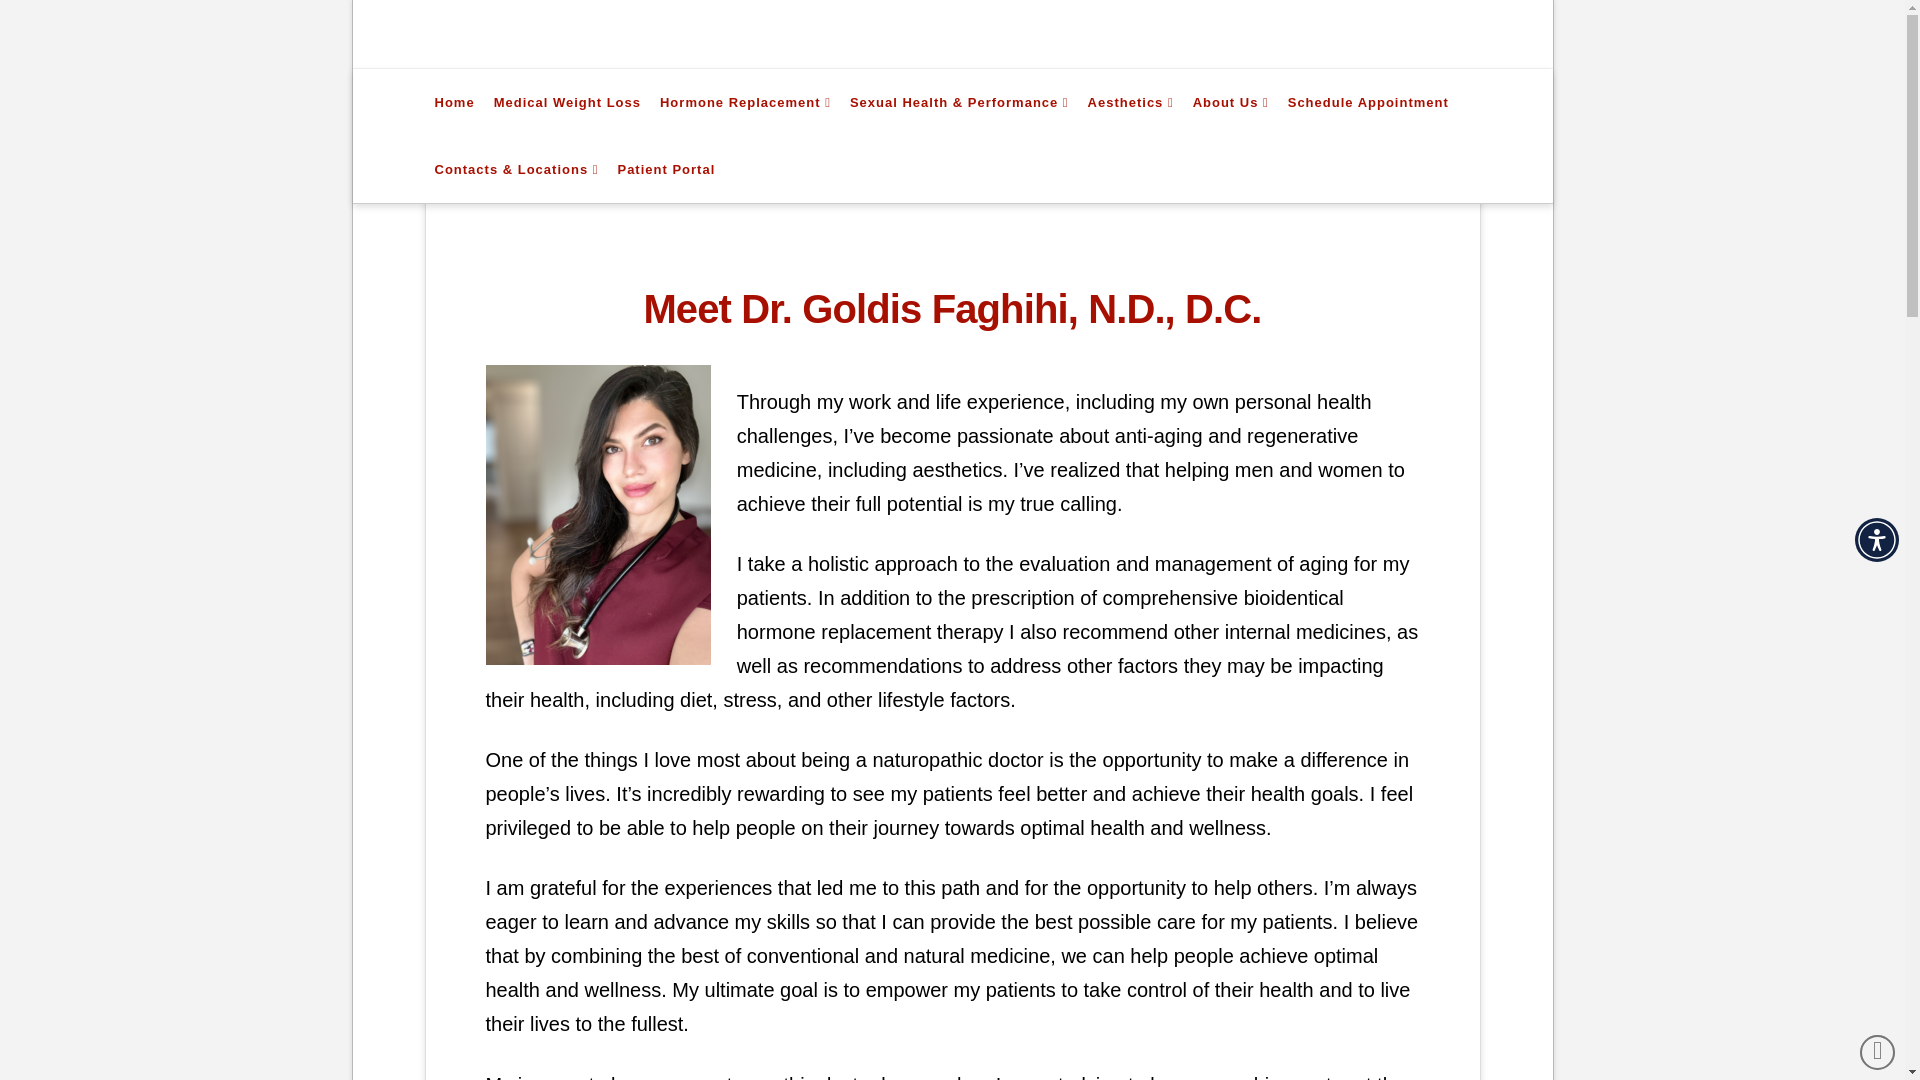  What do you see at coordinates (566, 102) in the screenshot?
I see `Medical Weight Loss` at bounding box center [566, 102].